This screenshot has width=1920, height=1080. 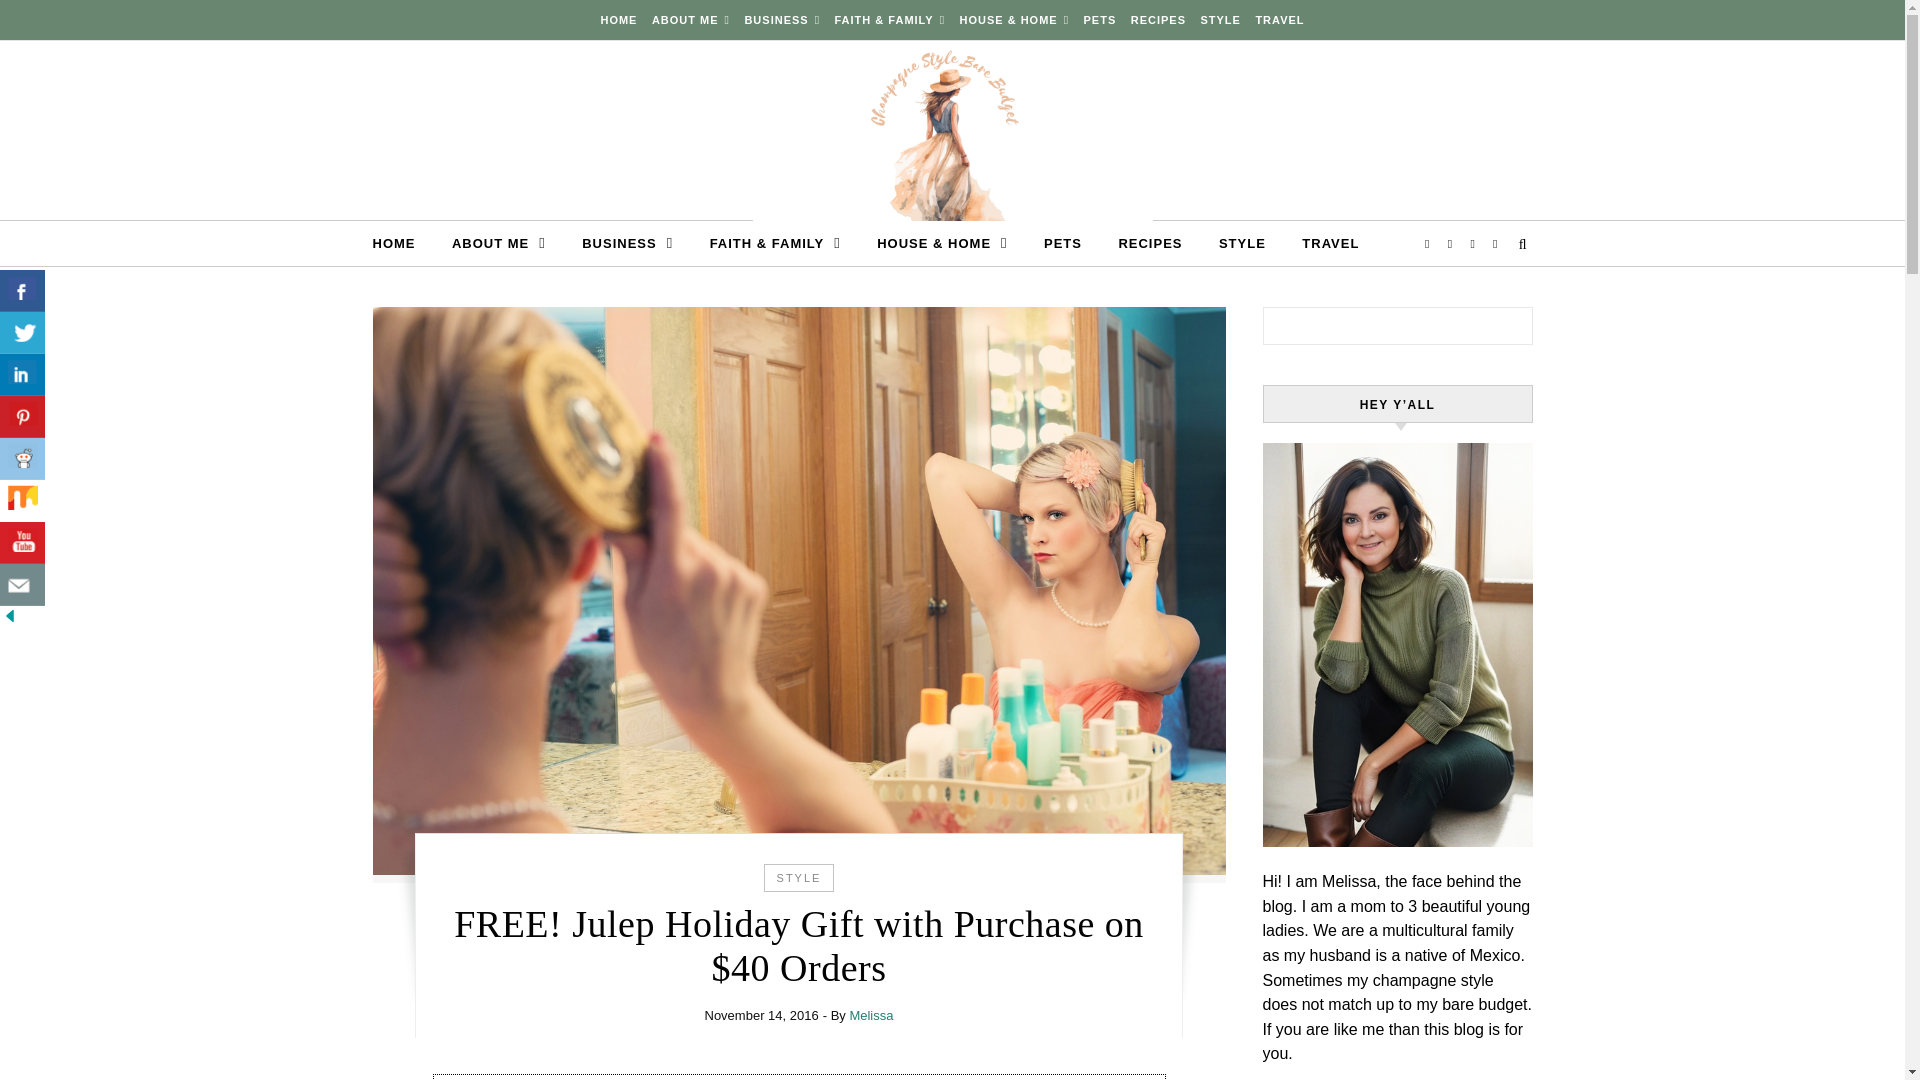 What do you see at coordinates (1322, 244) in the screenshot?
I see `TRAVEL` at bounding box center [1322, 244].